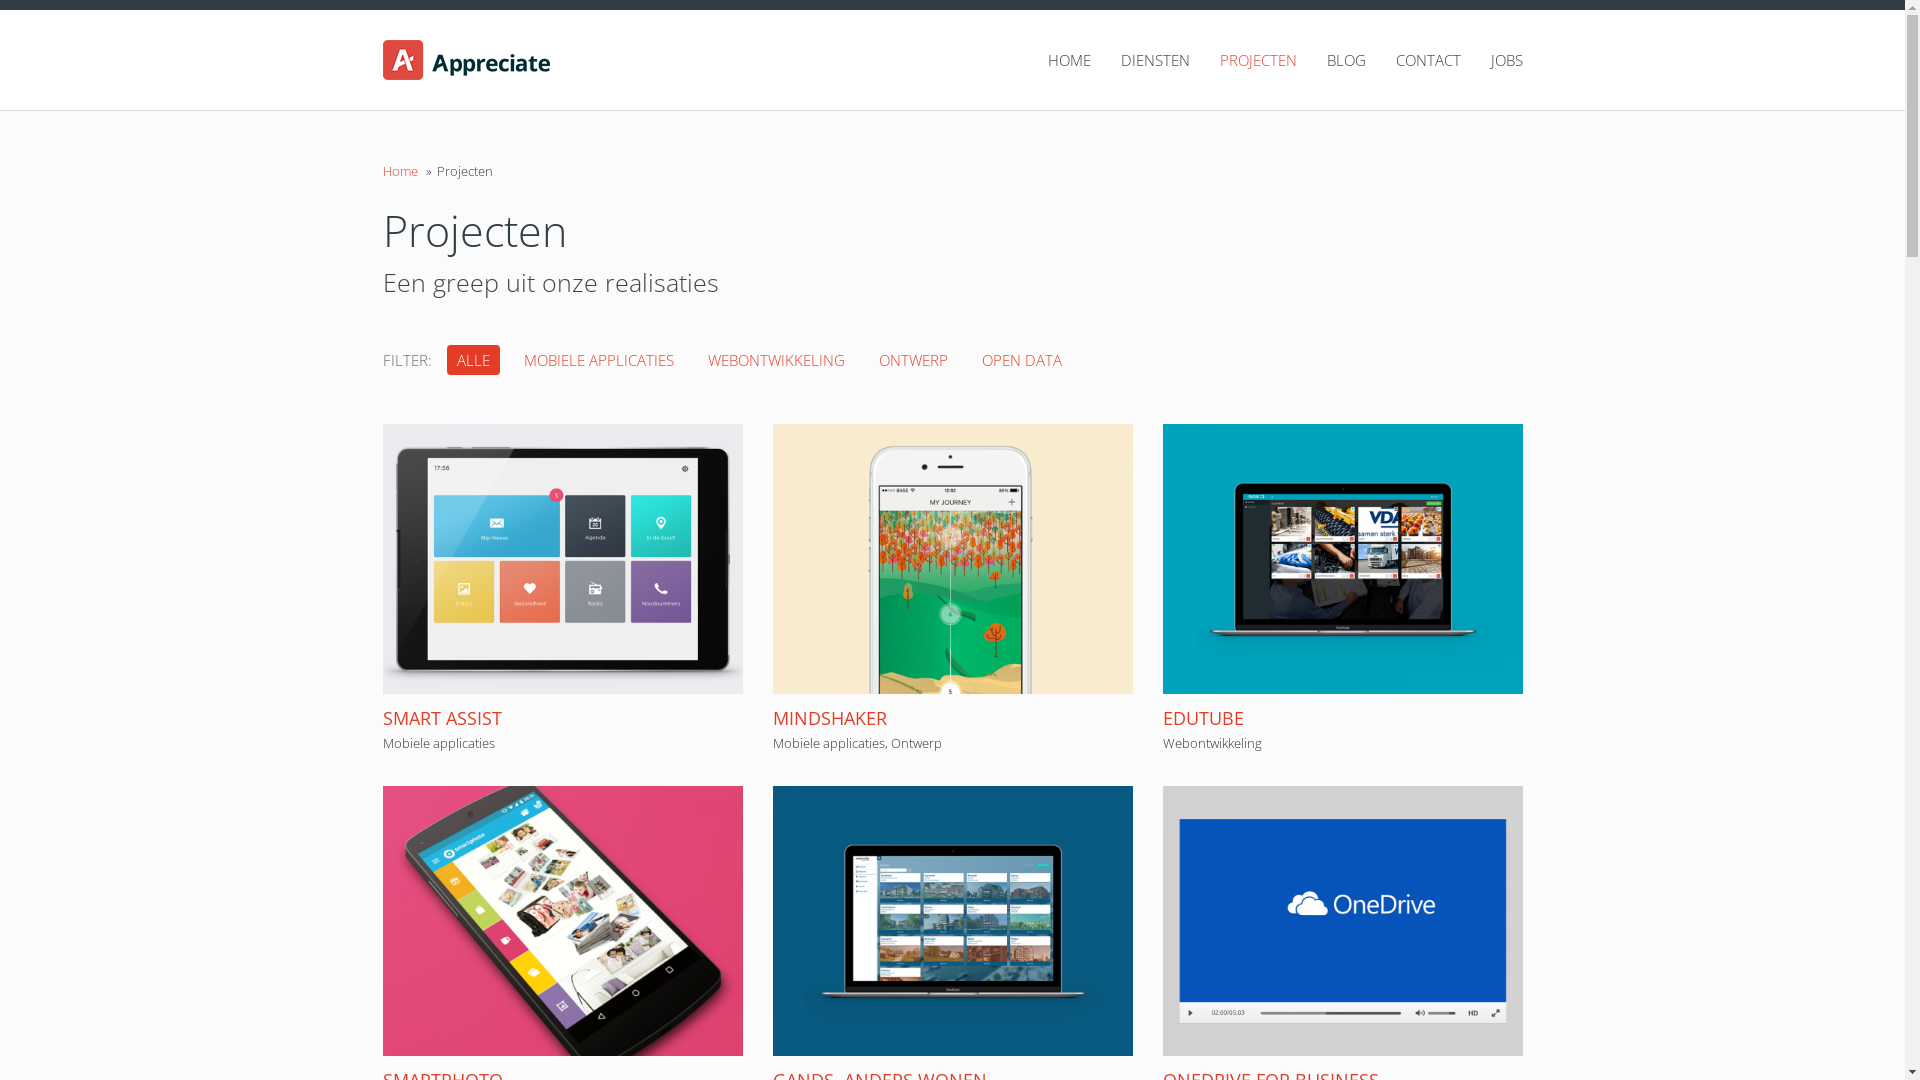  What do you see at coordinates (438, 743) in the screenshot?
I see `Mobiele applicaties` at bounding box center [438, 743].